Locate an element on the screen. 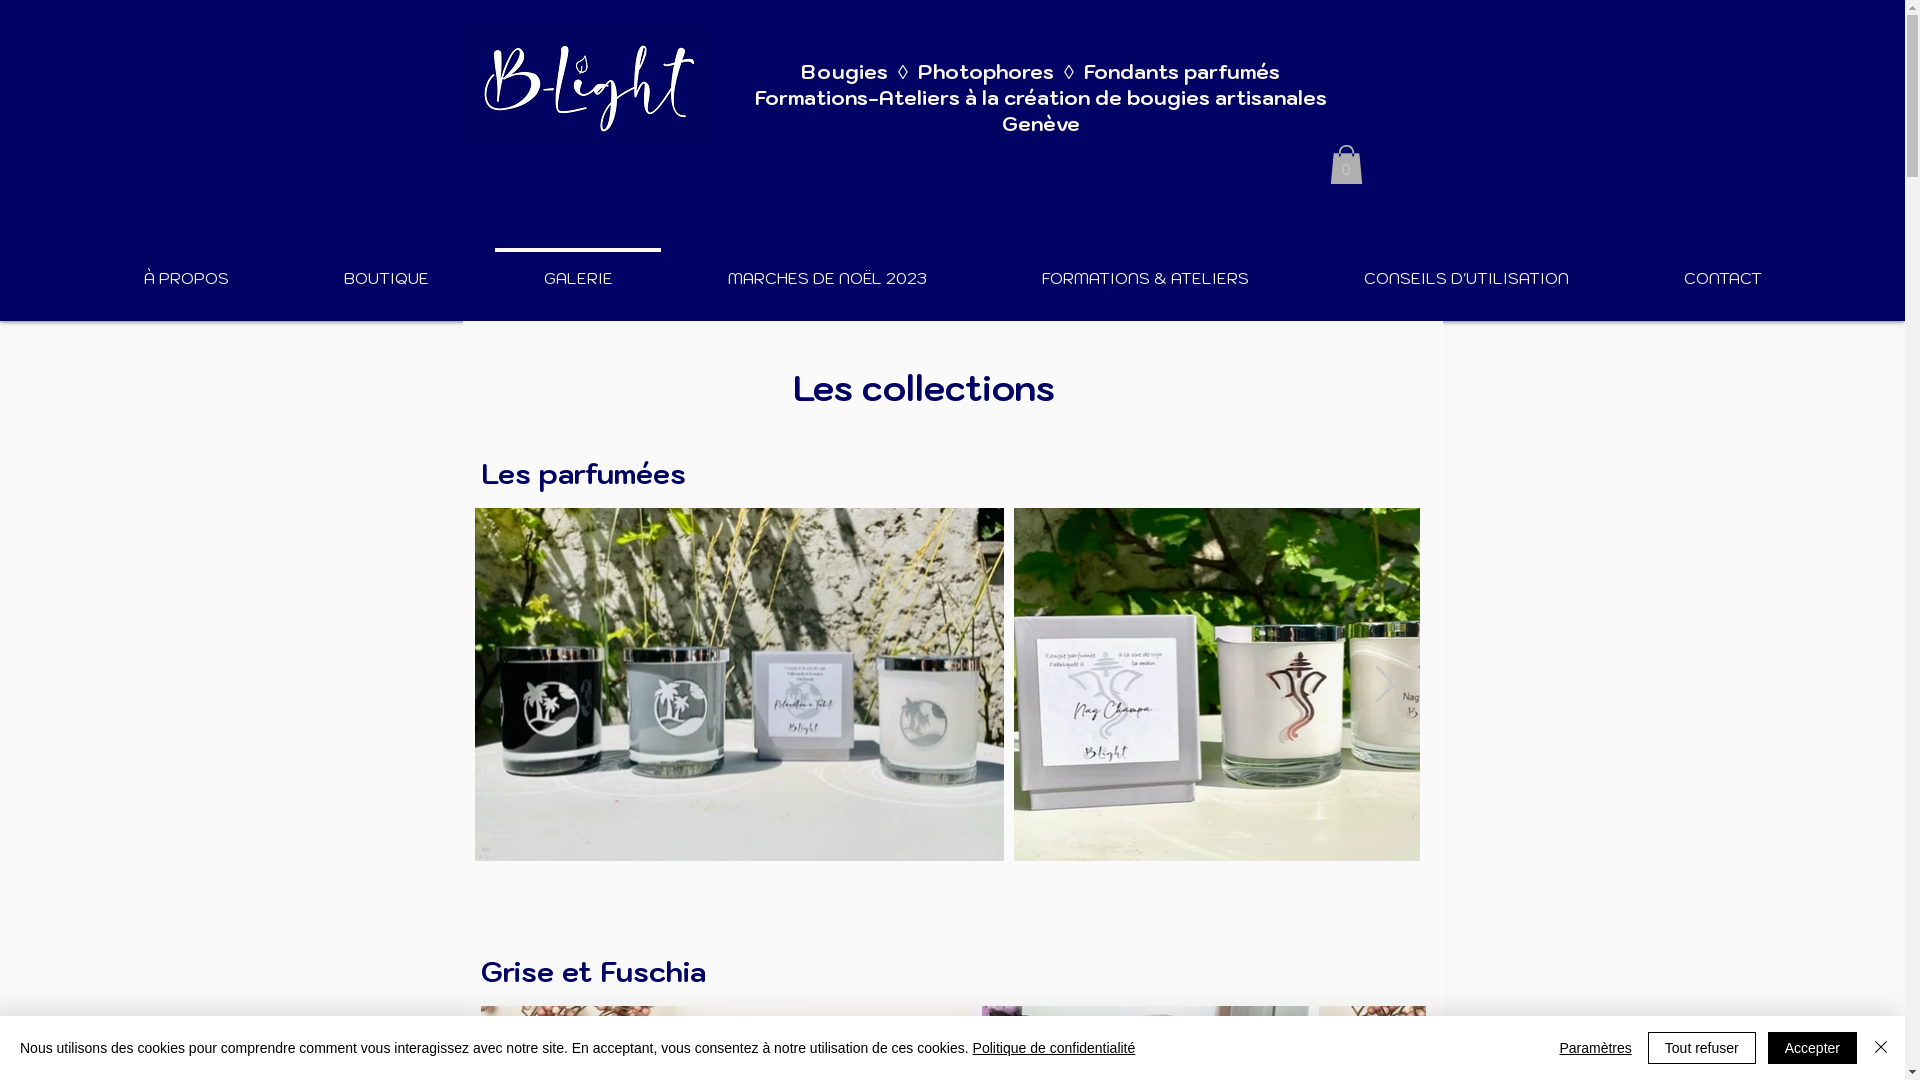 The width and height of the screenshot is (1920, 1080). FORMATIONS & ATELIERS is located at coordinates (1144, 269).